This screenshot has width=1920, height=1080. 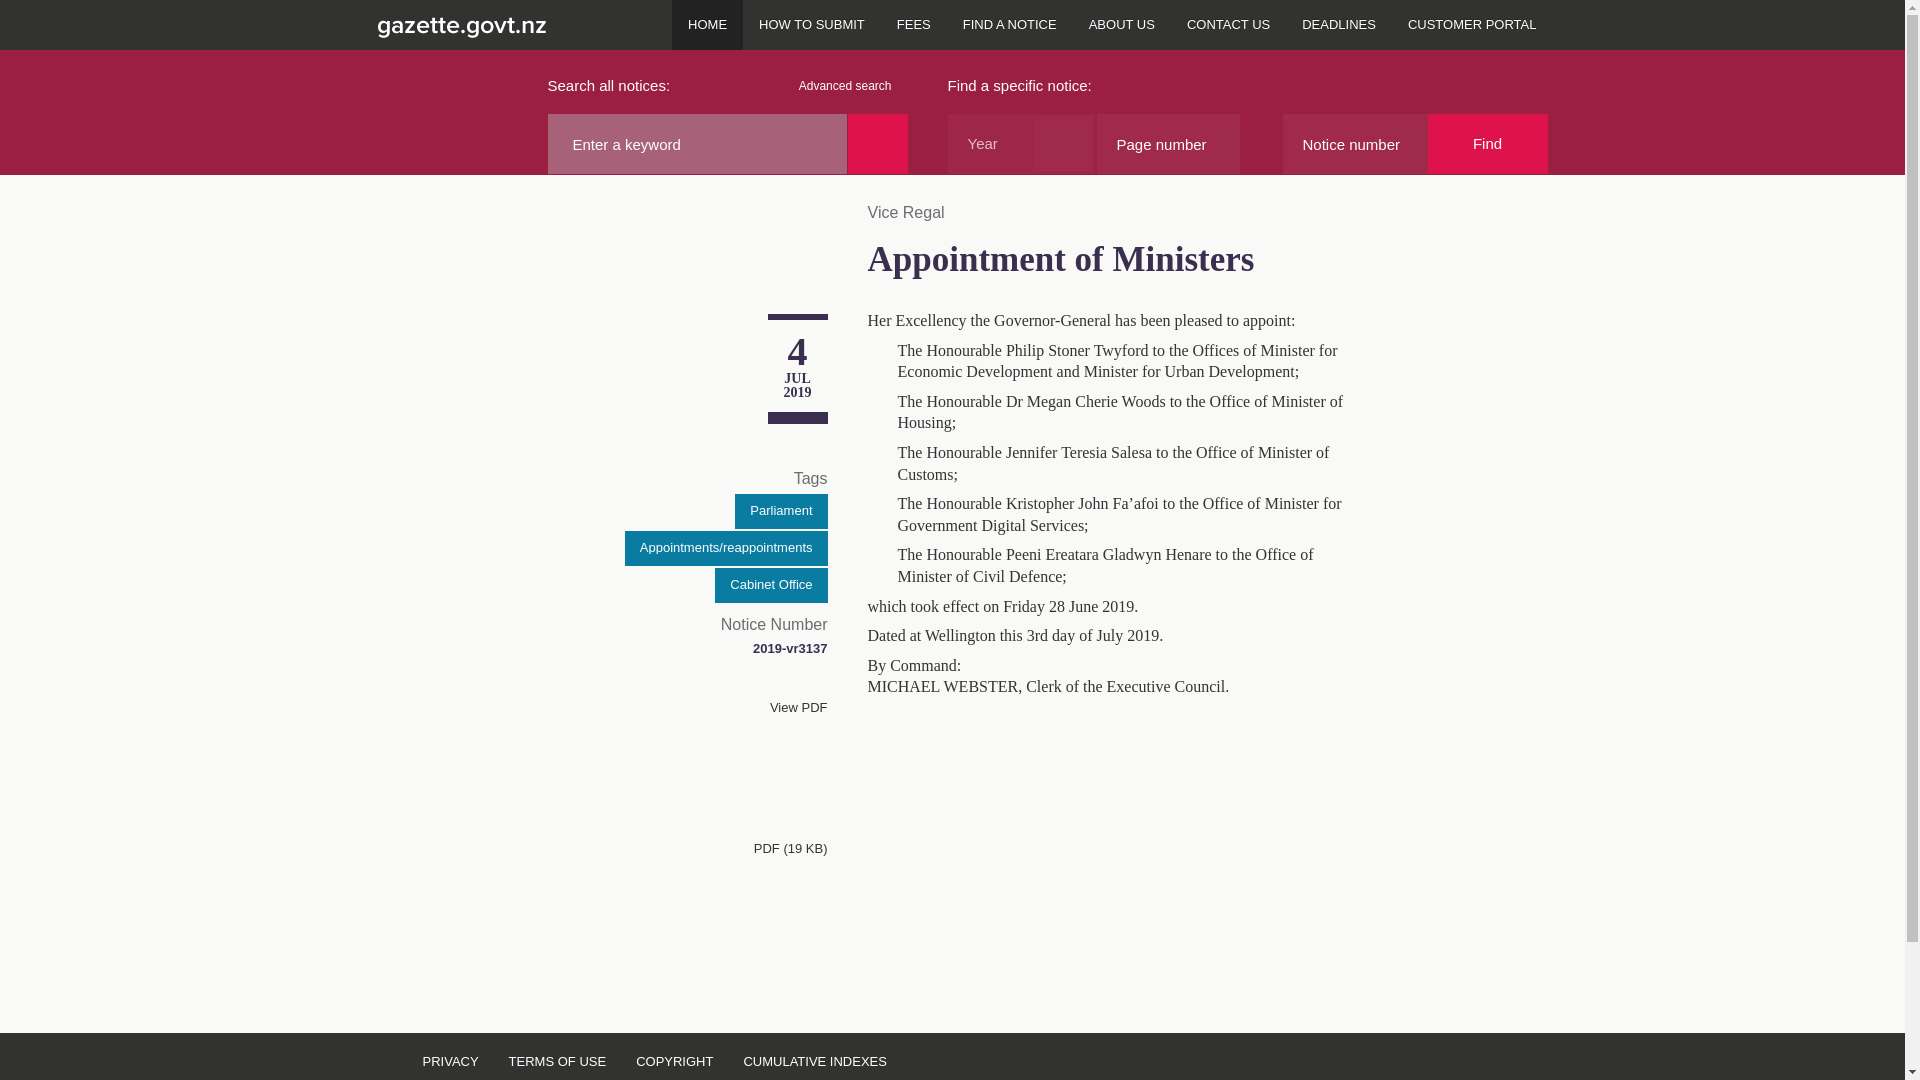 What do you see at coordinates (458, 24) in the screenshot?
I see `Gazette.govt.nz` at bounding box center [458, 24].